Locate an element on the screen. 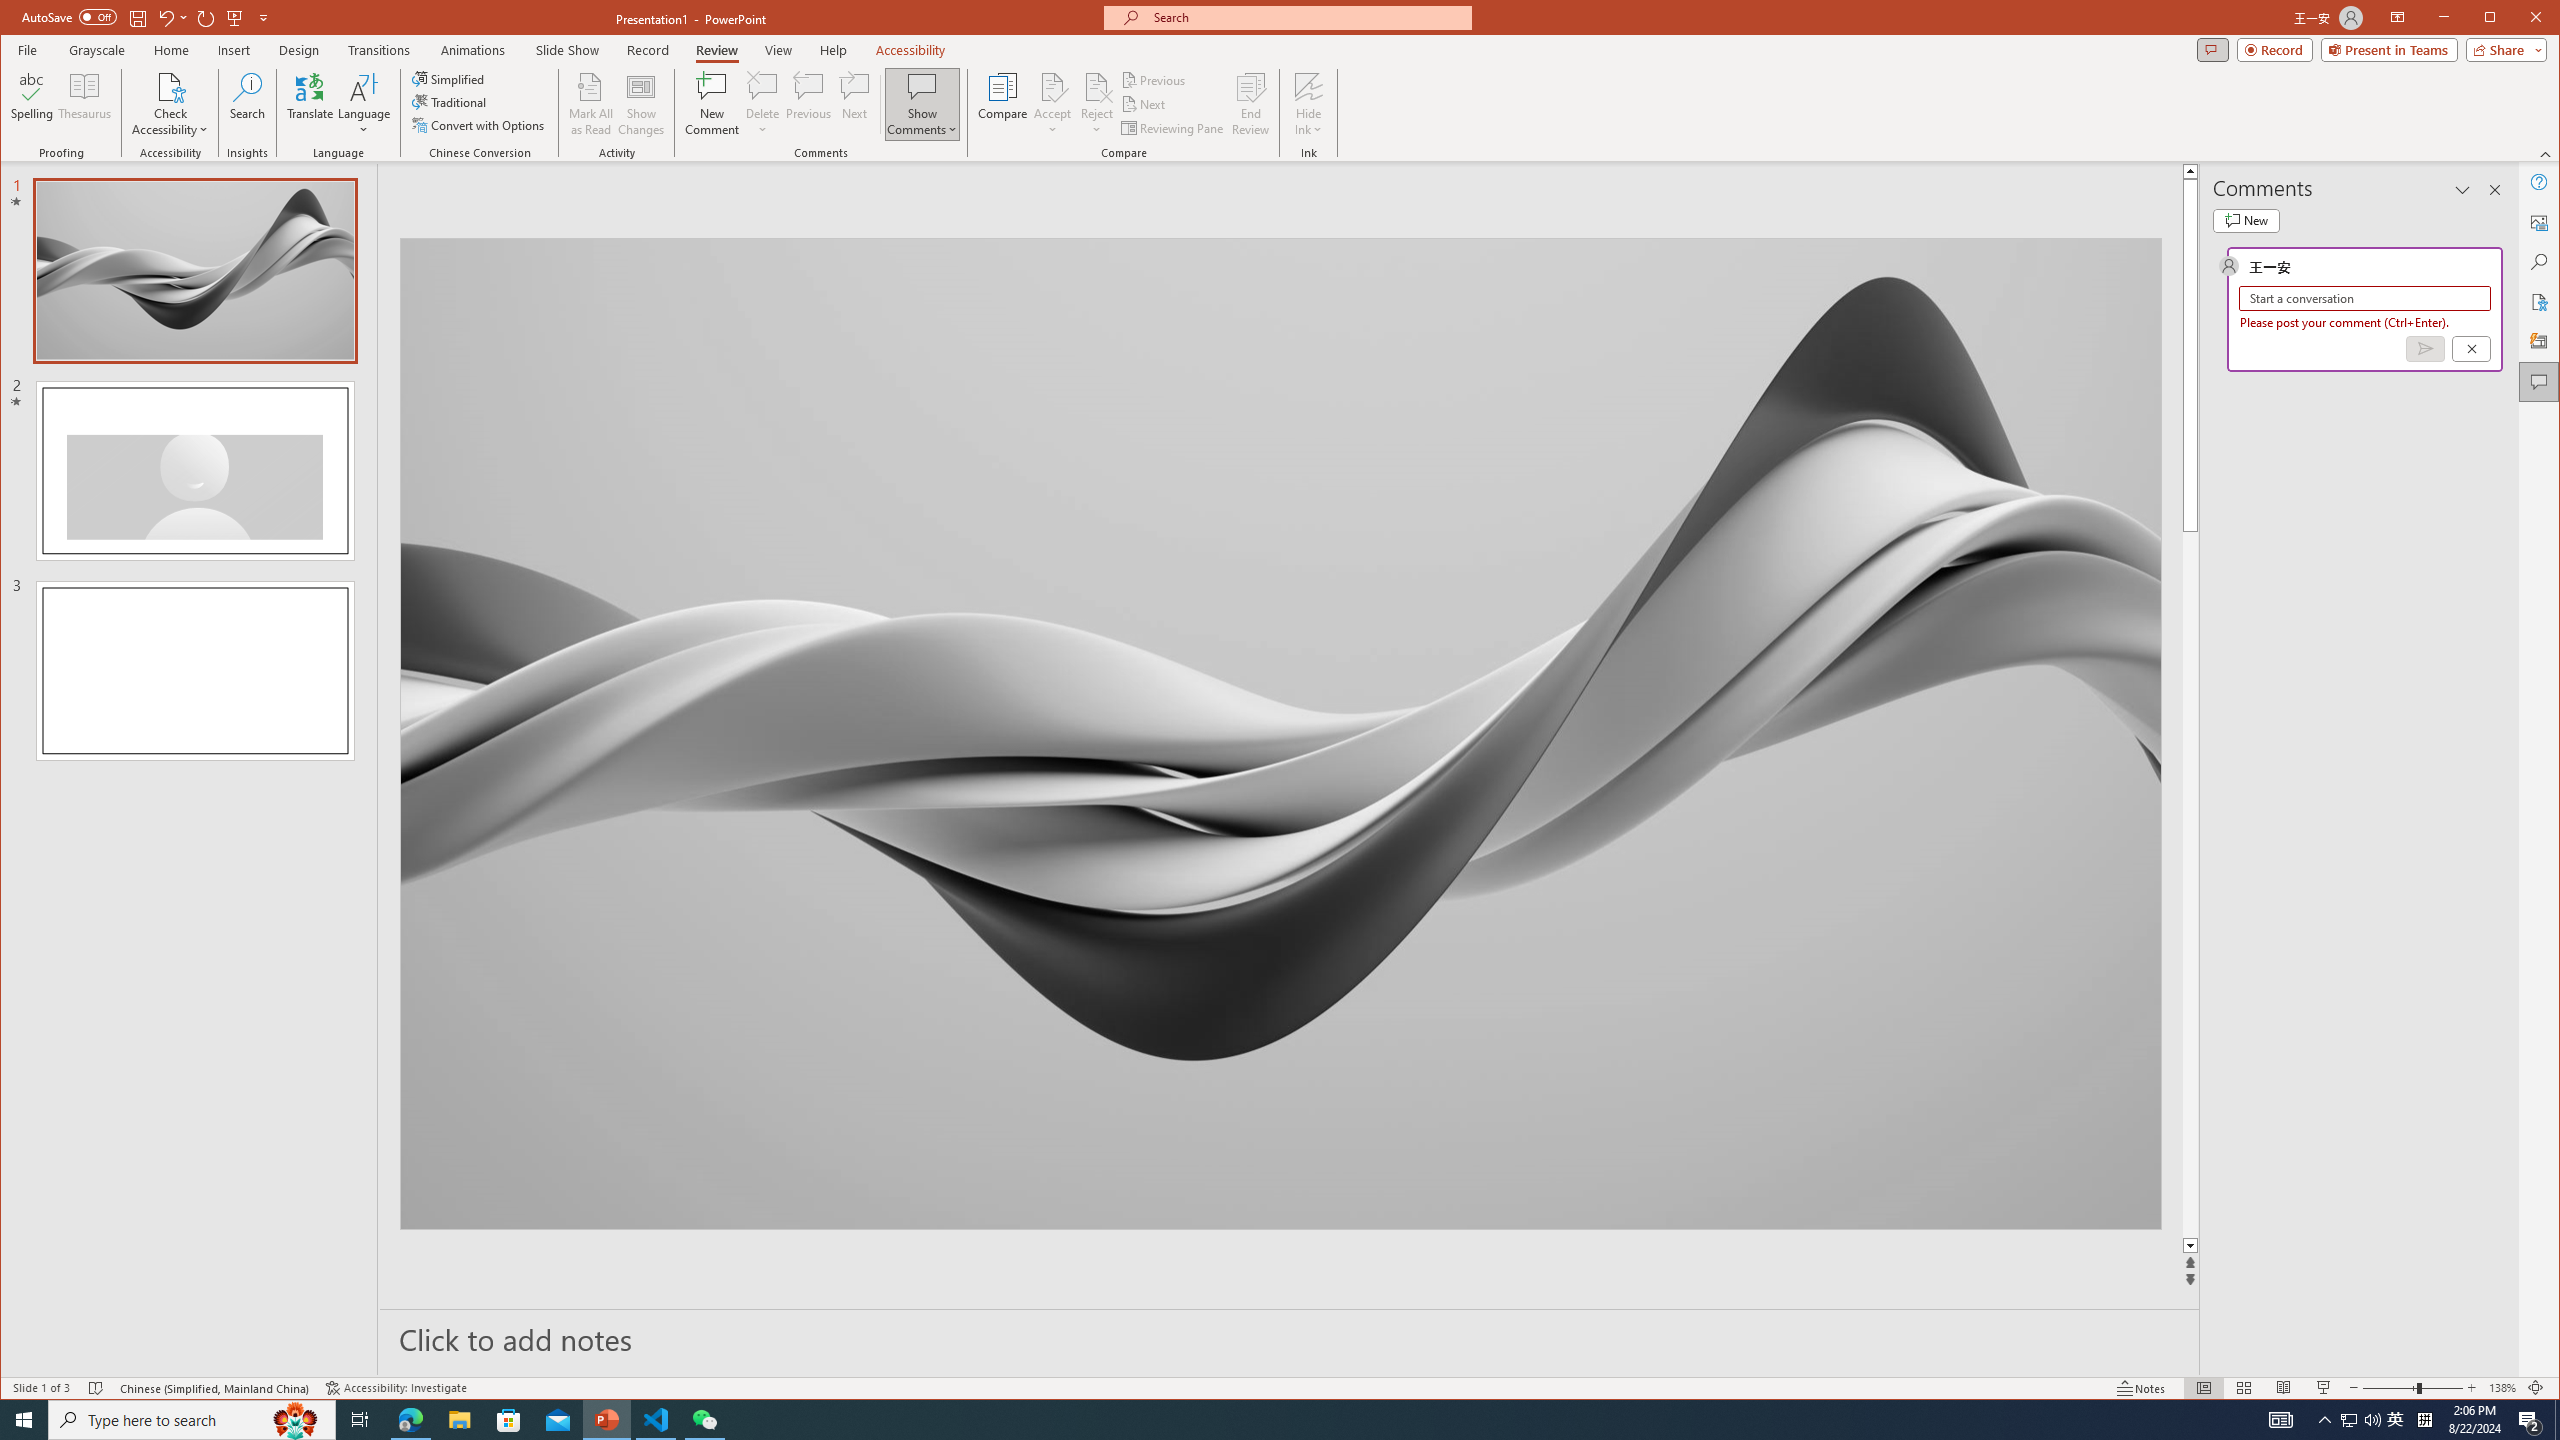 The image size is (2560, 1440). Accept is located at coordinates (1053, 104).